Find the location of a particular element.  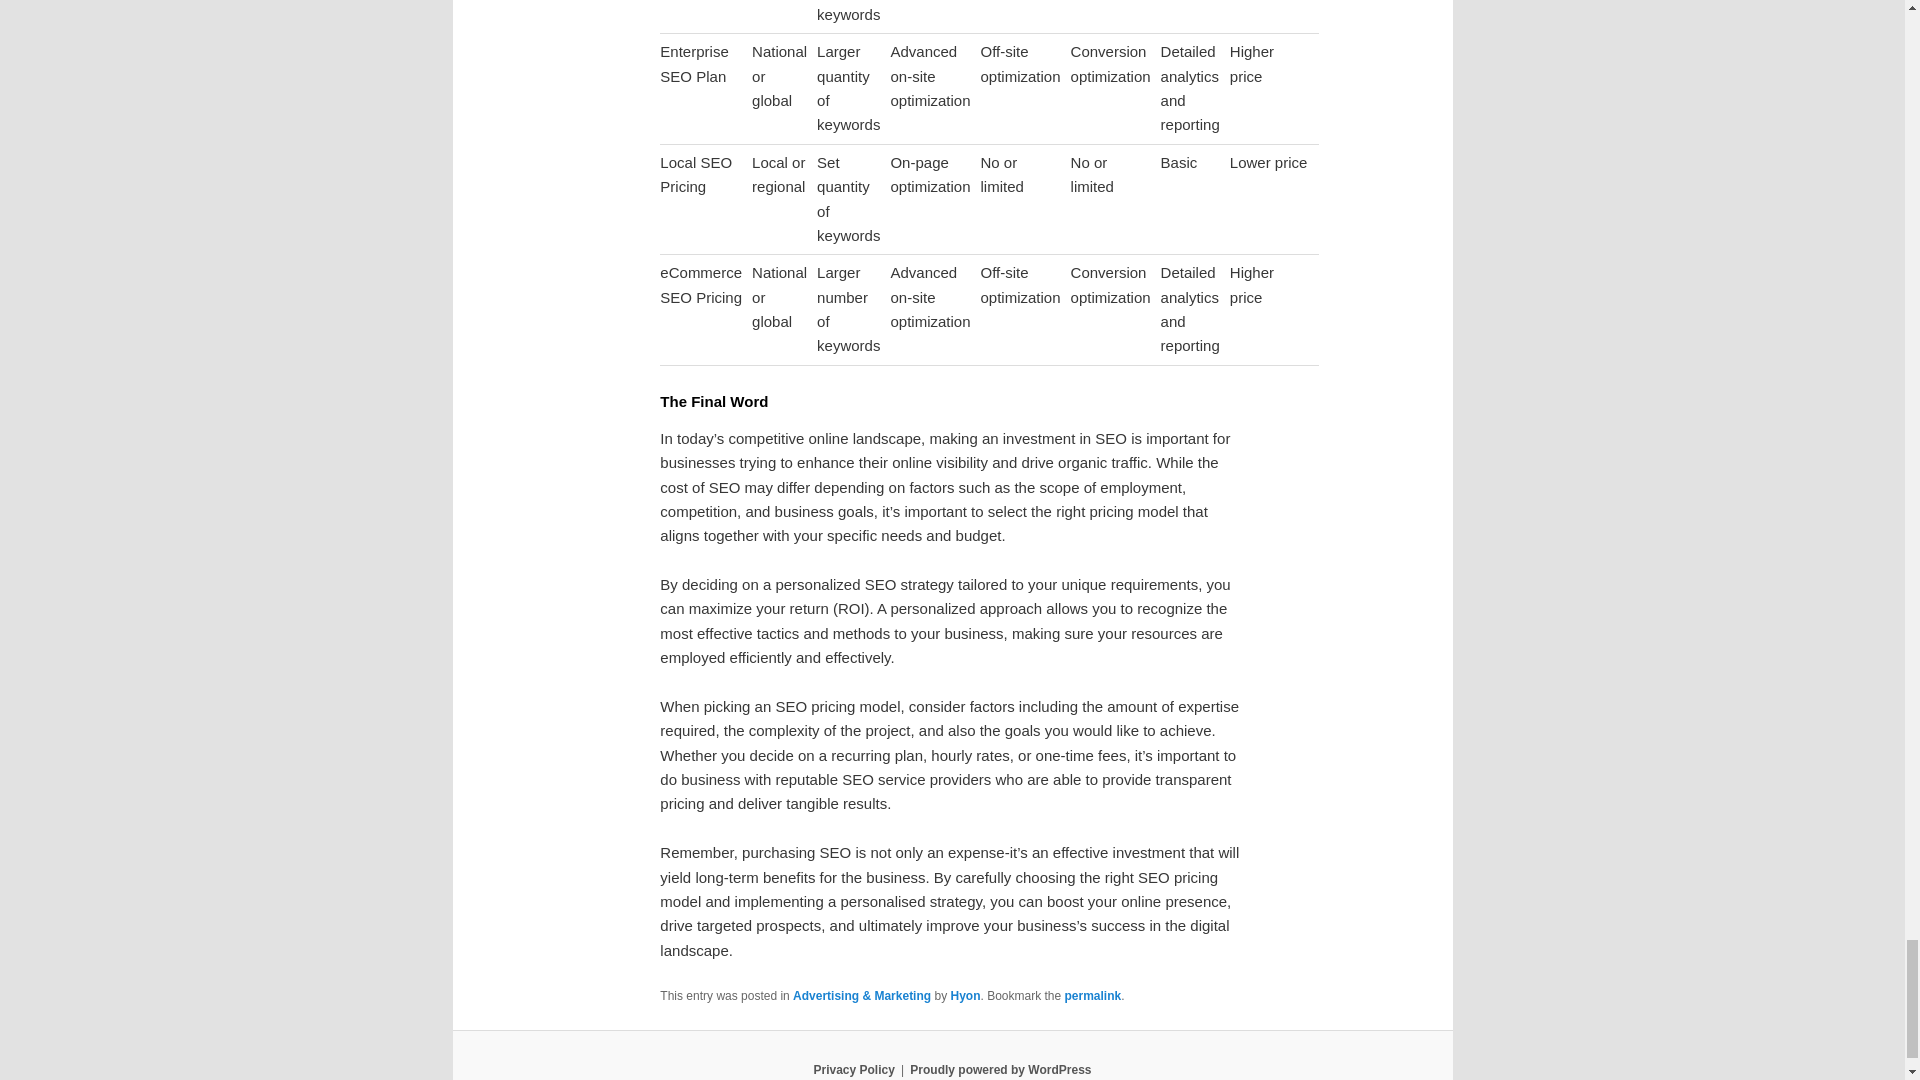

Semantic Personal Publishing Platform is located at coordinates (1000, 1069).